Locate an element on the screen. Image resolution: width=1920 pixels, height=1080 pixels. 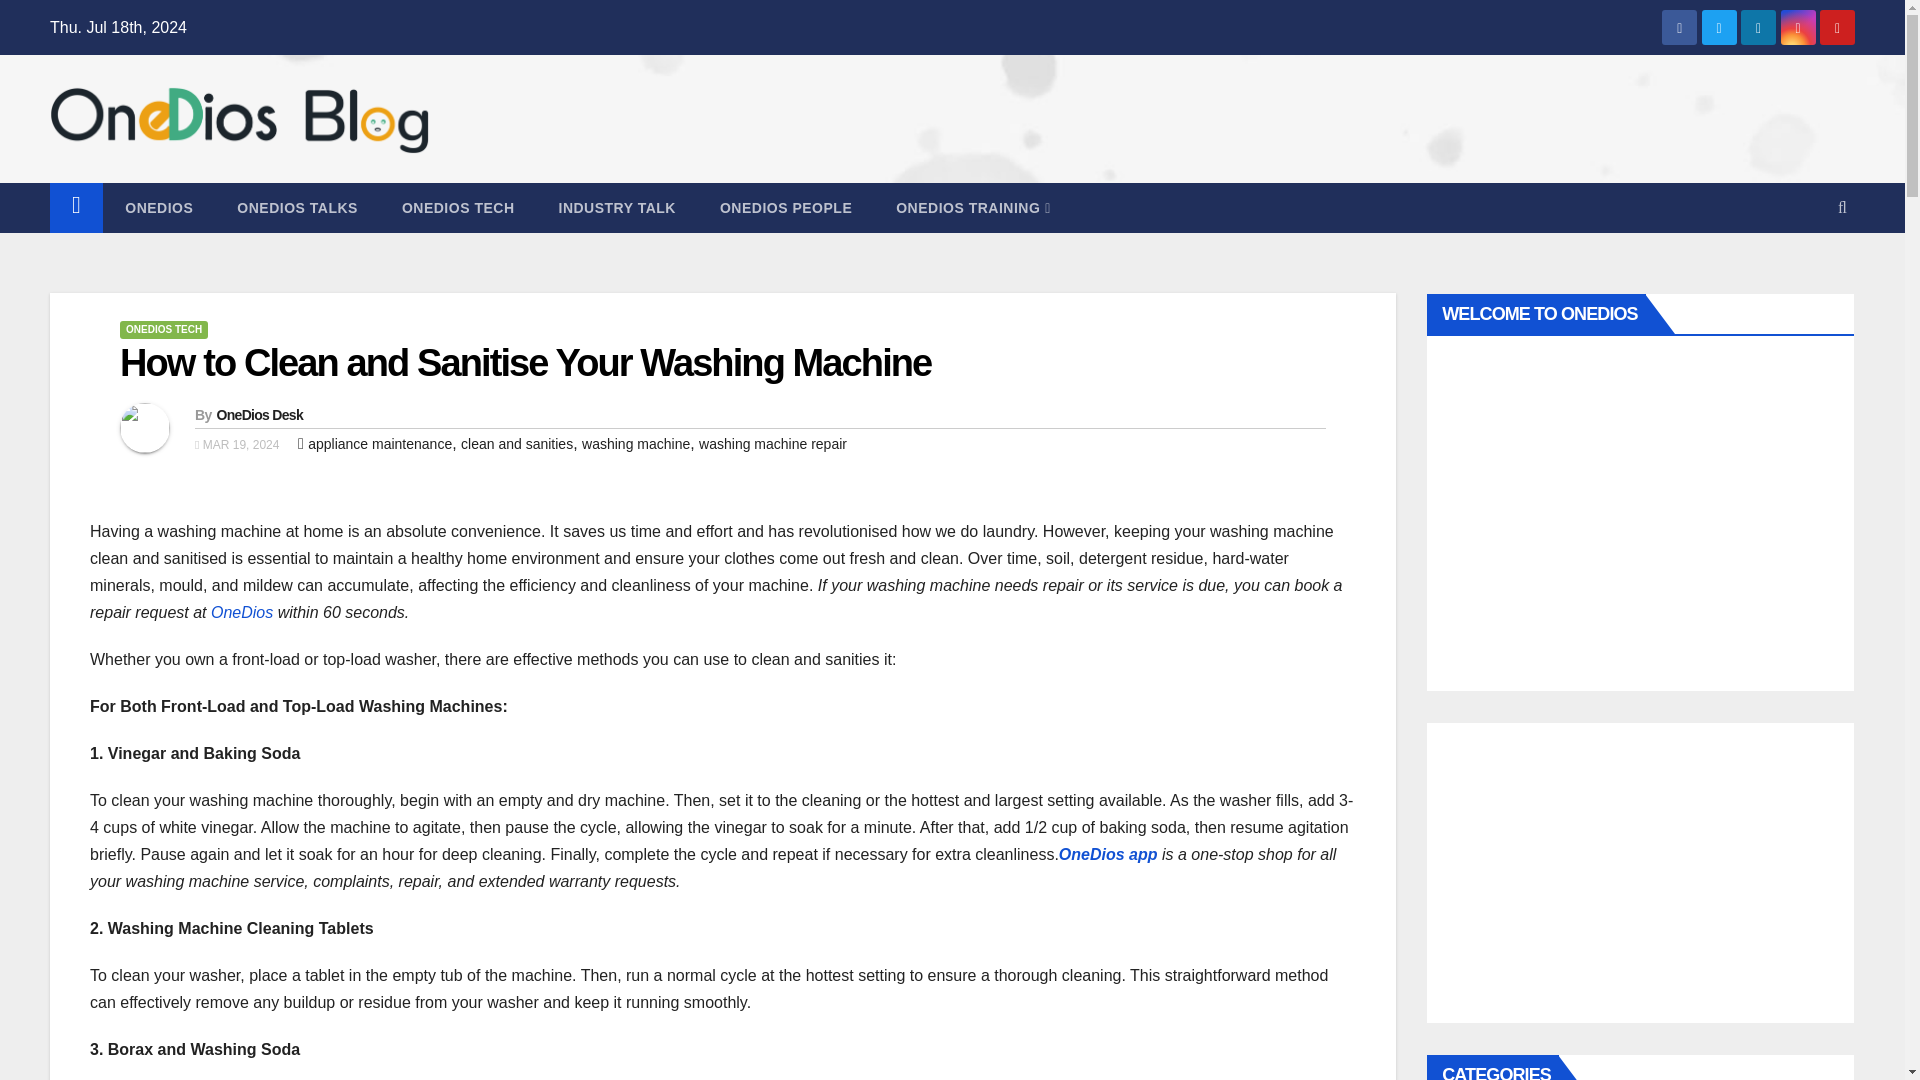
OneDios app  is located at coordinates (1110, 854).